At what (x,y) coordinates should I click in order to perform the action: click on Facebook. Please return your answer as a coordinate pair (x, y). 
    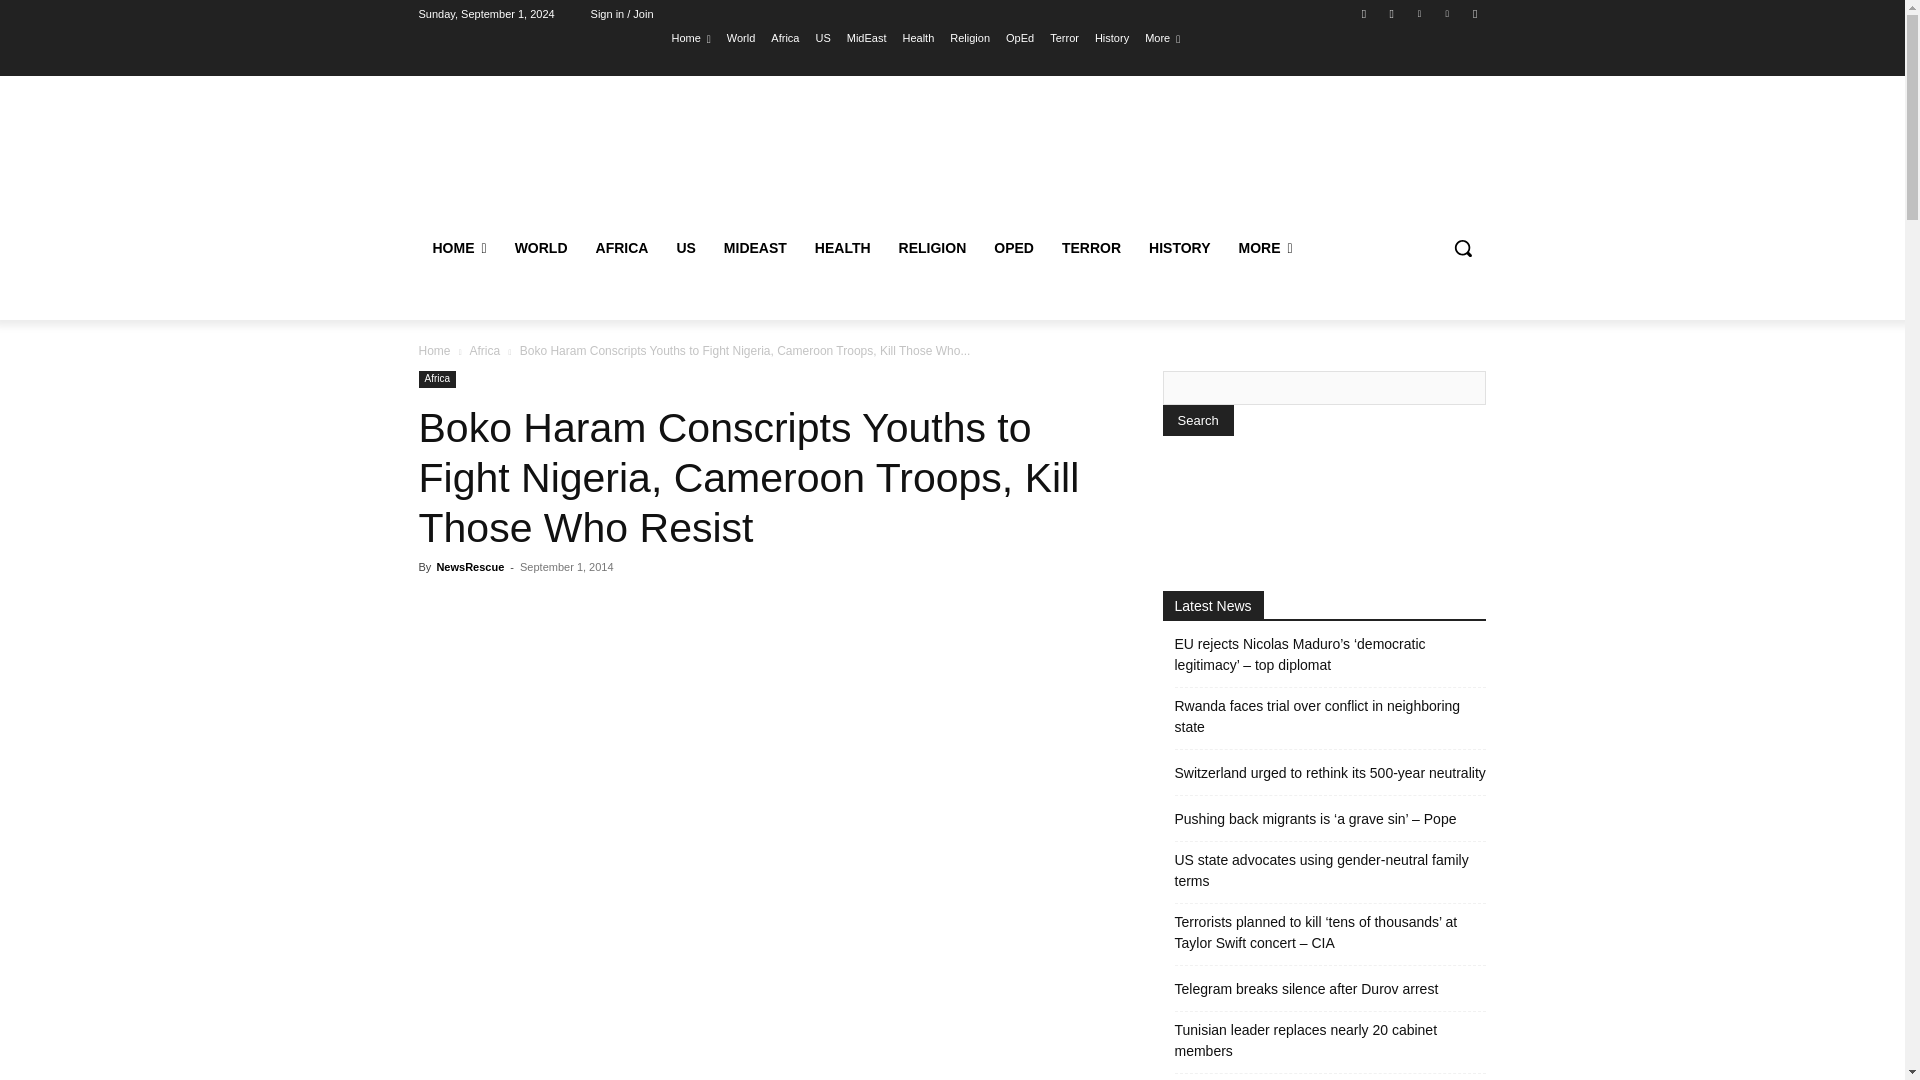
    Looking at the image, I should click on (1364, 13).